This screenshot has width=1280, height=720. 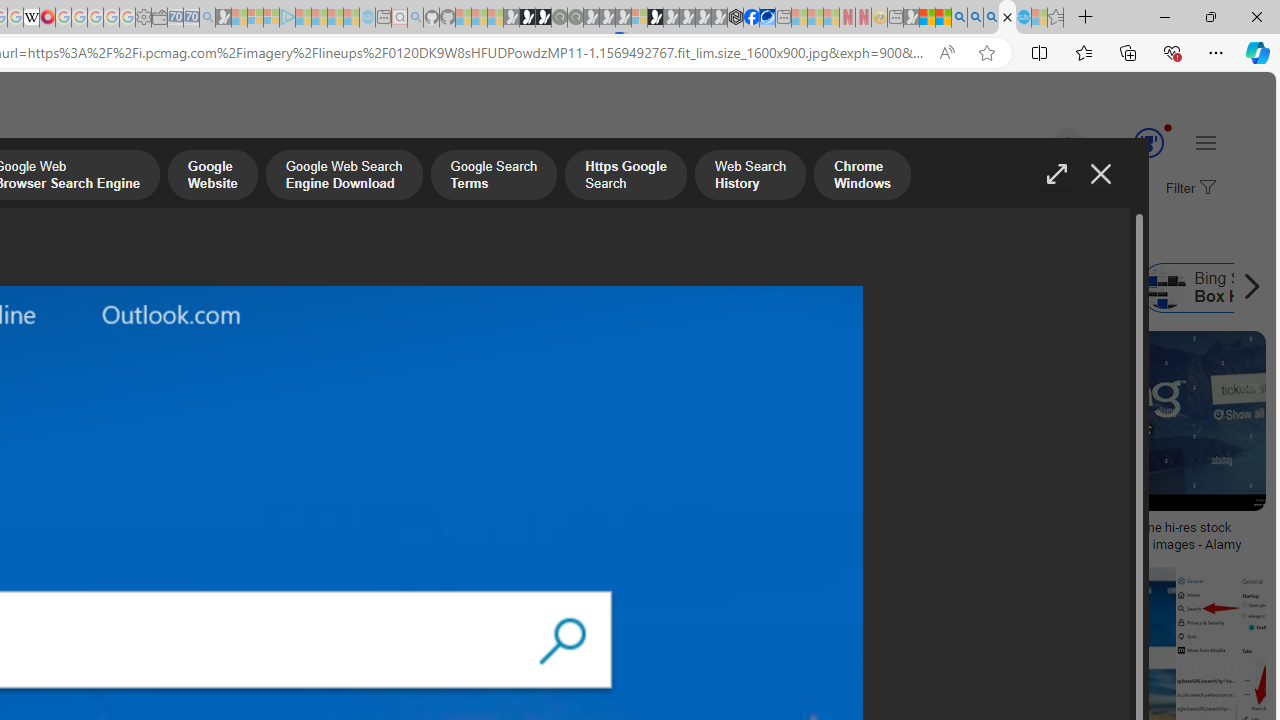 I want to click on Hoodies, so click(x=132, y=460).